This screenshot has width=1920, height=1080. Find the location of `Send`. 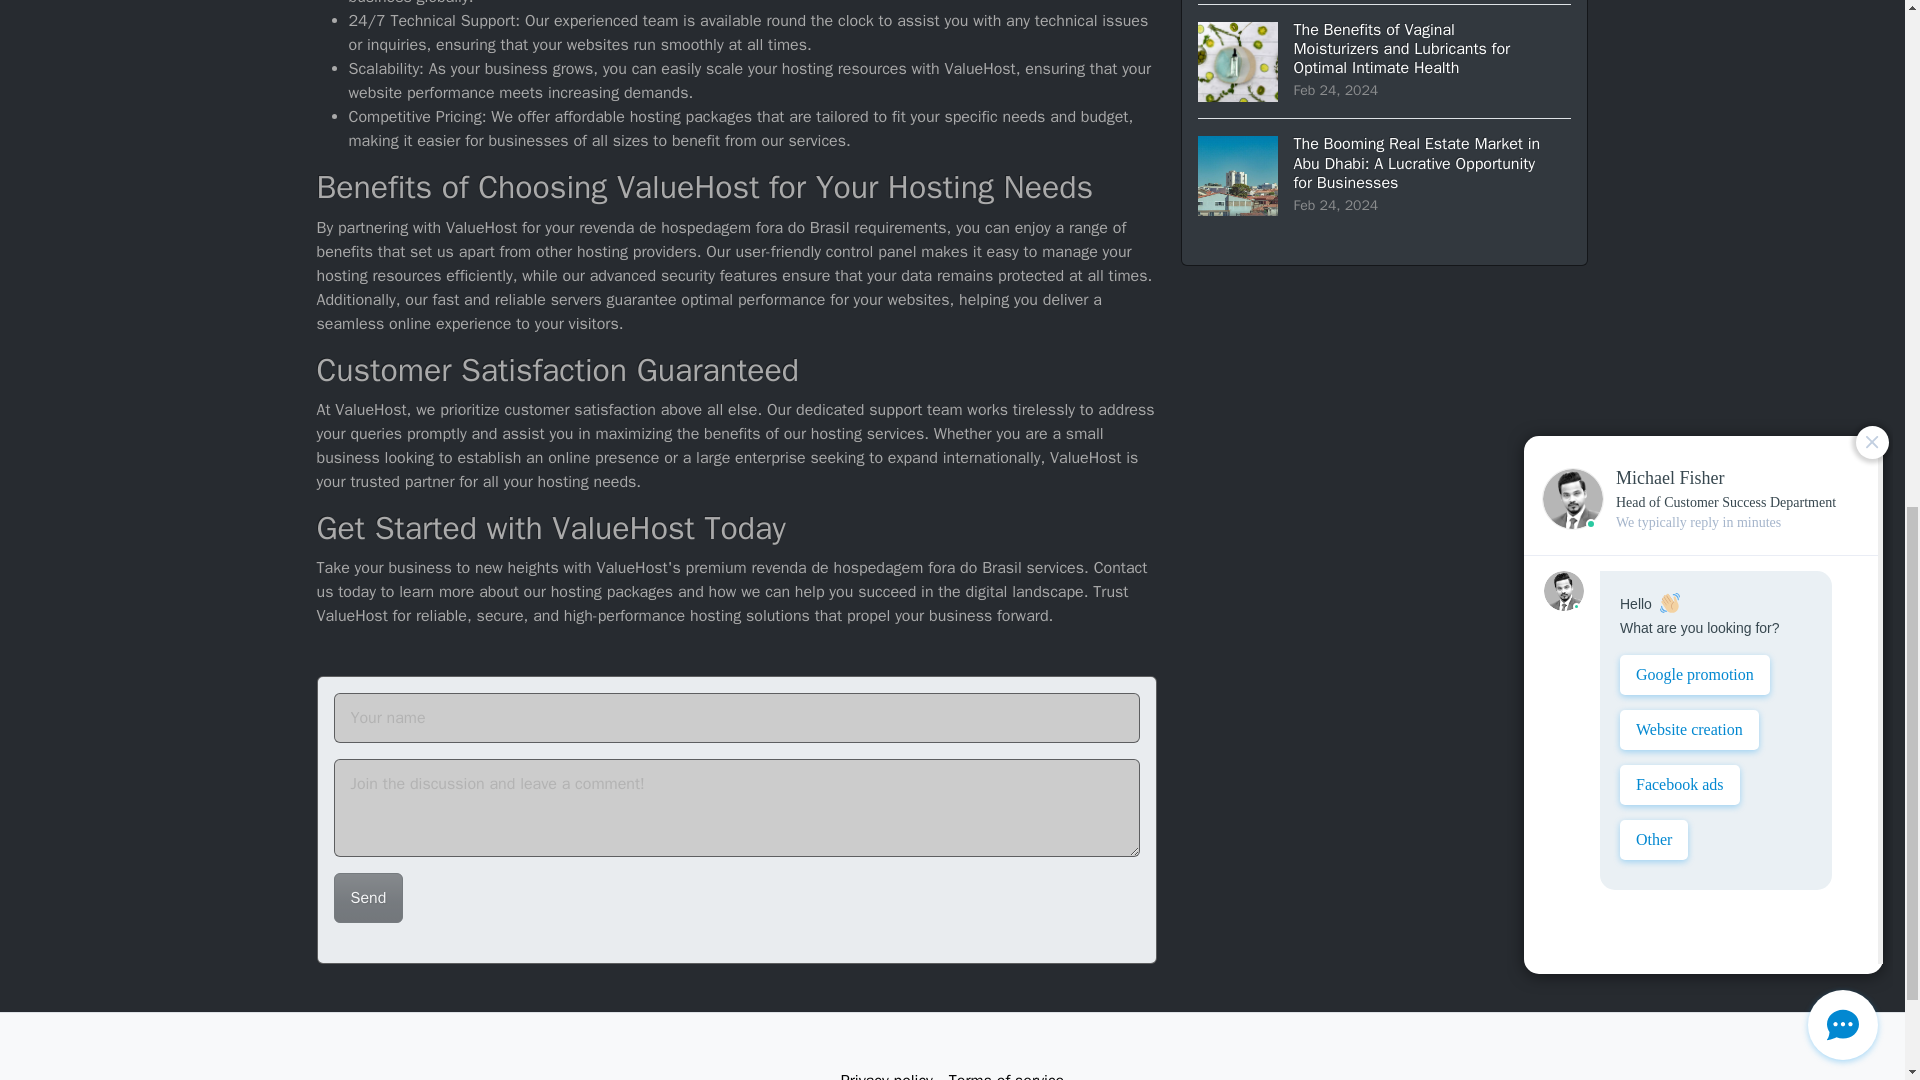

Send is located at coordinates (368, 898).